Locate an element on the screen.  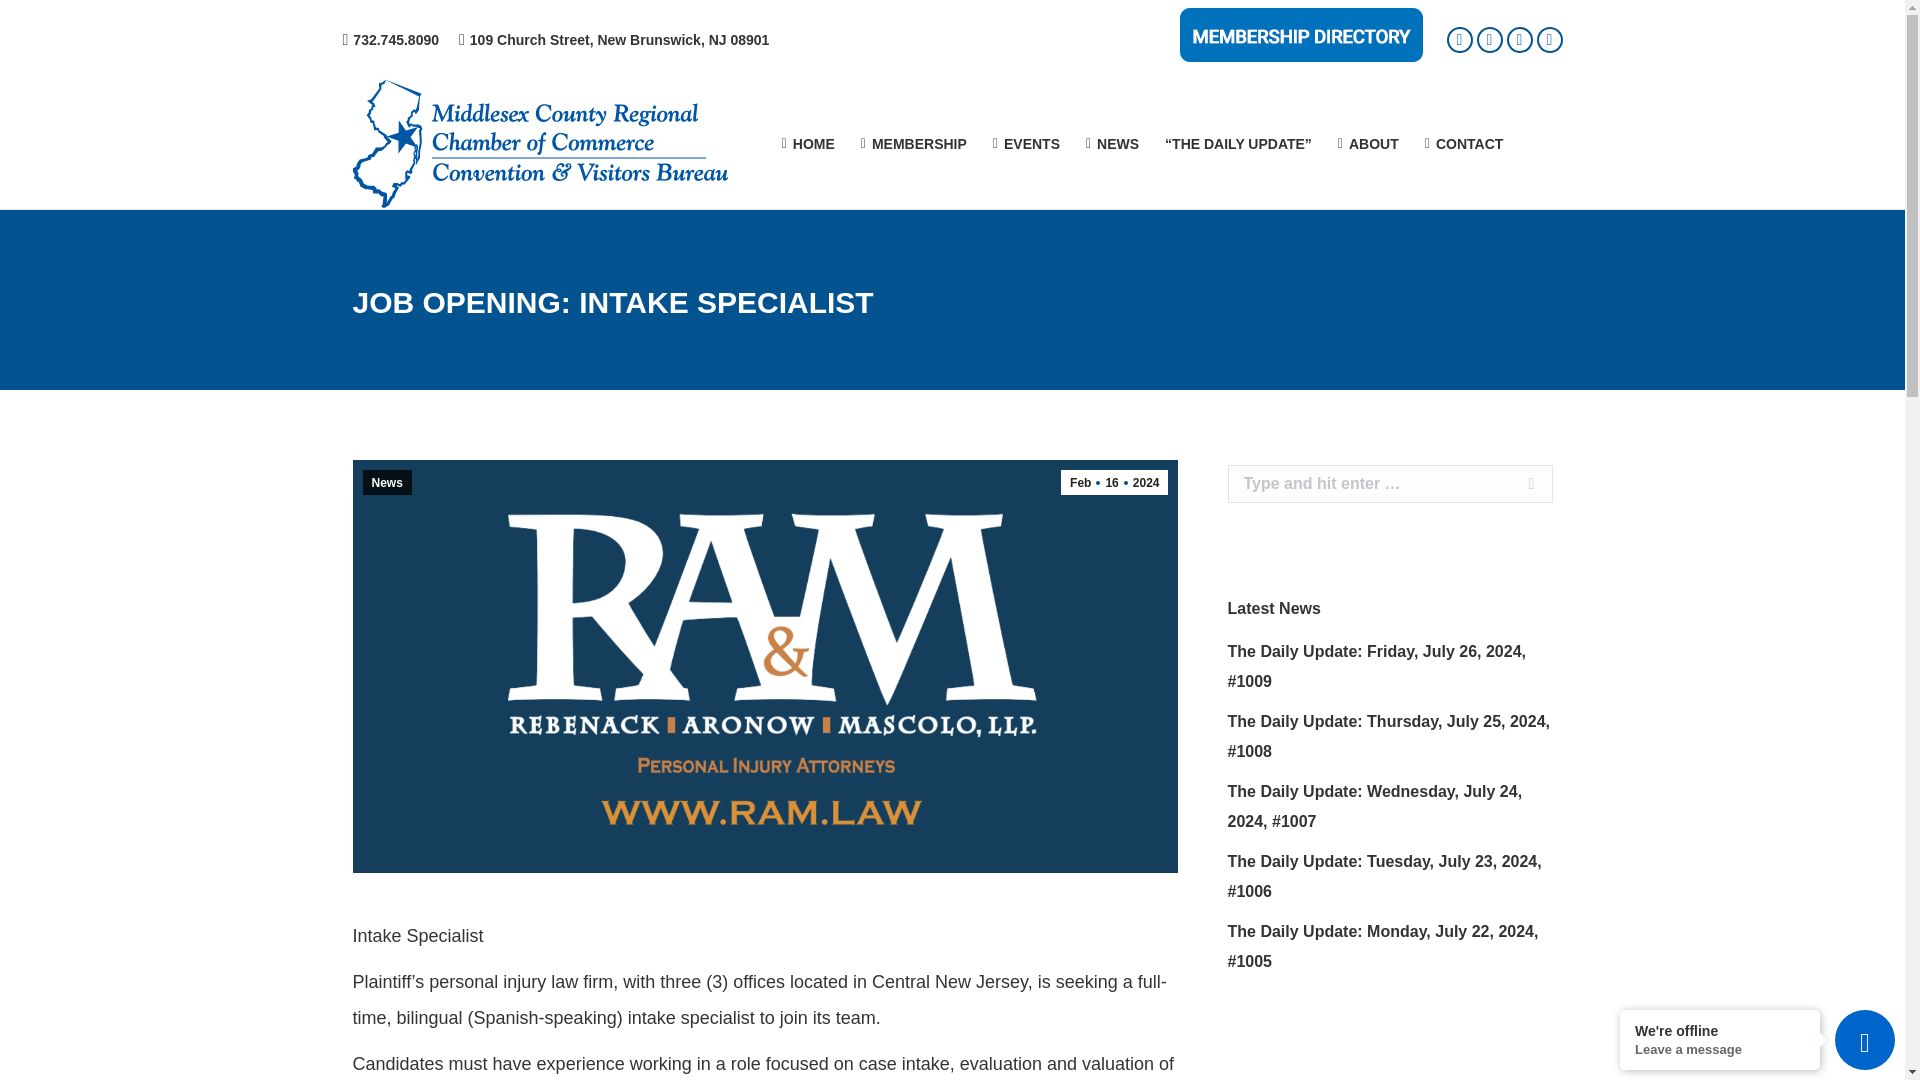
Instagram page opens in new window is located at coordinates (1549, 38).